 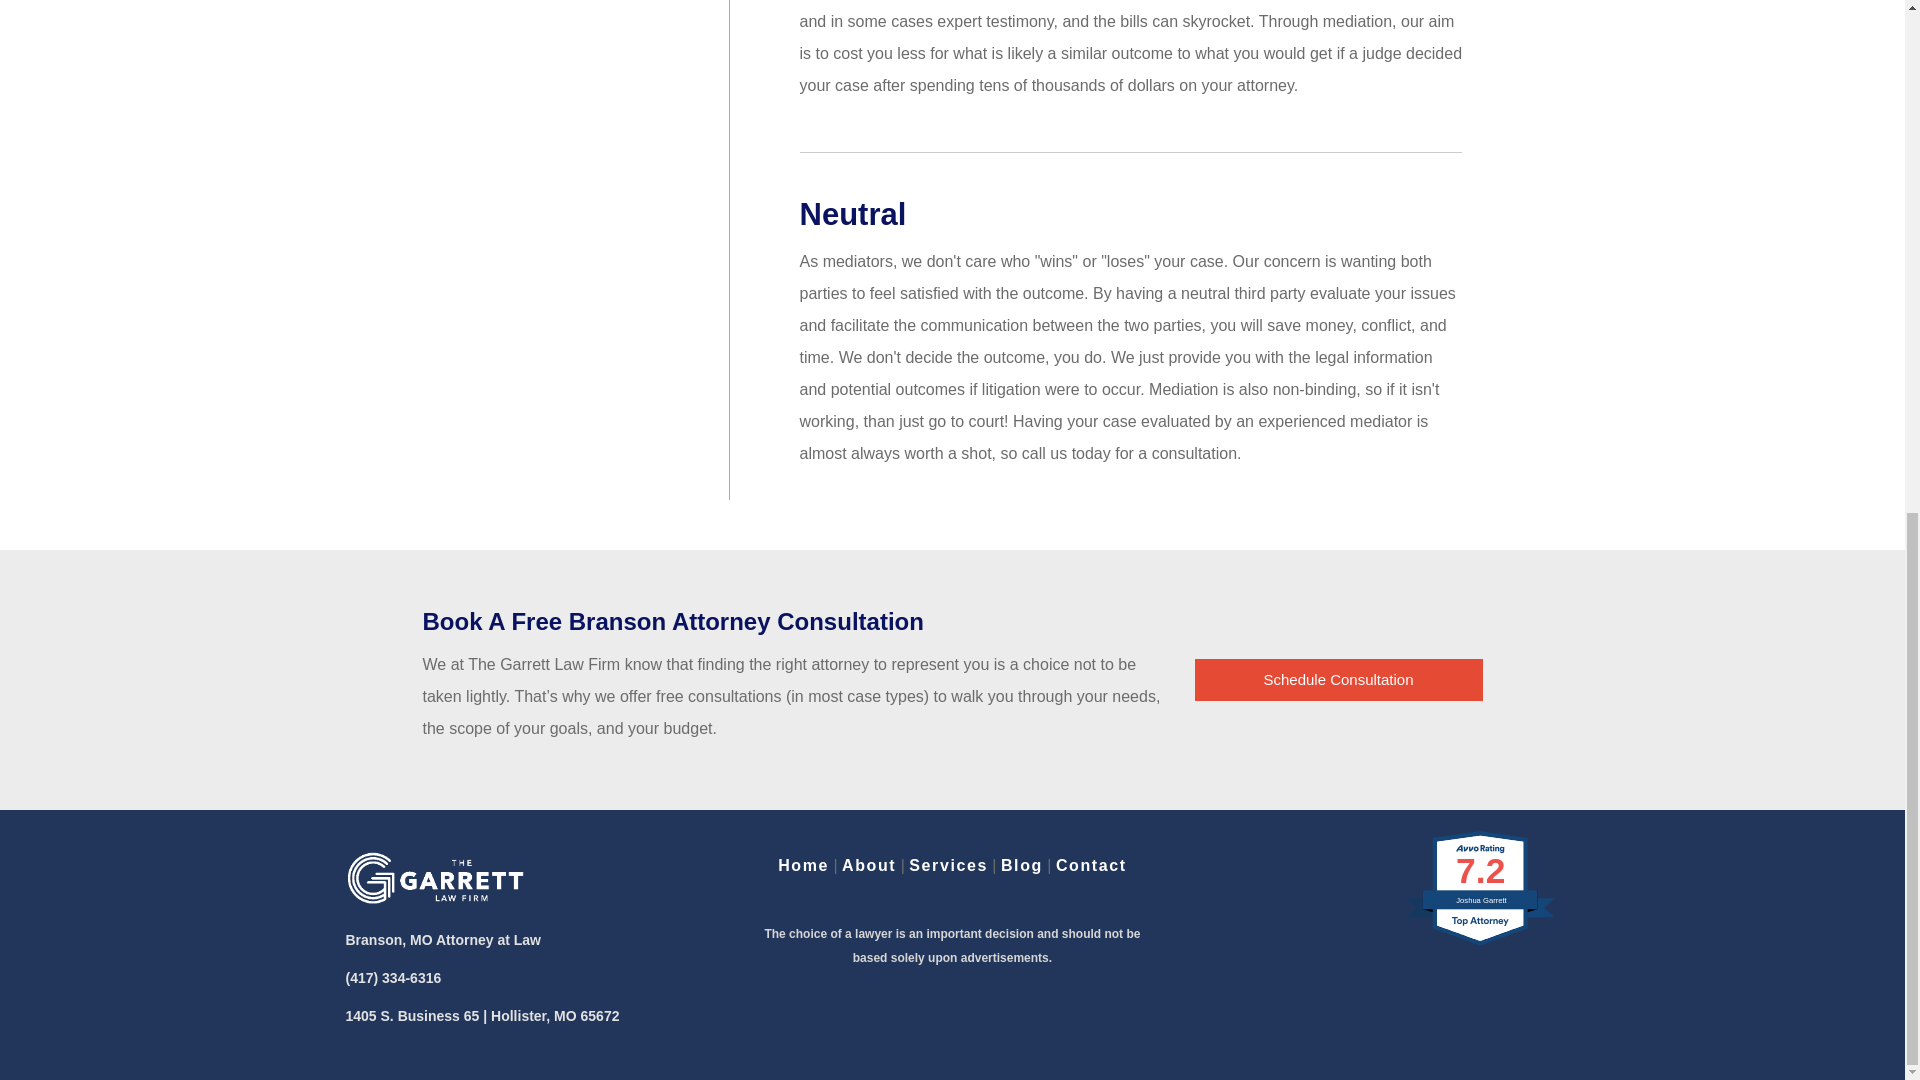 What do you see at coordinates (1338, 679) in the screenshot?
I see `Schedule Consultation` at bounding box center [1338, 679].